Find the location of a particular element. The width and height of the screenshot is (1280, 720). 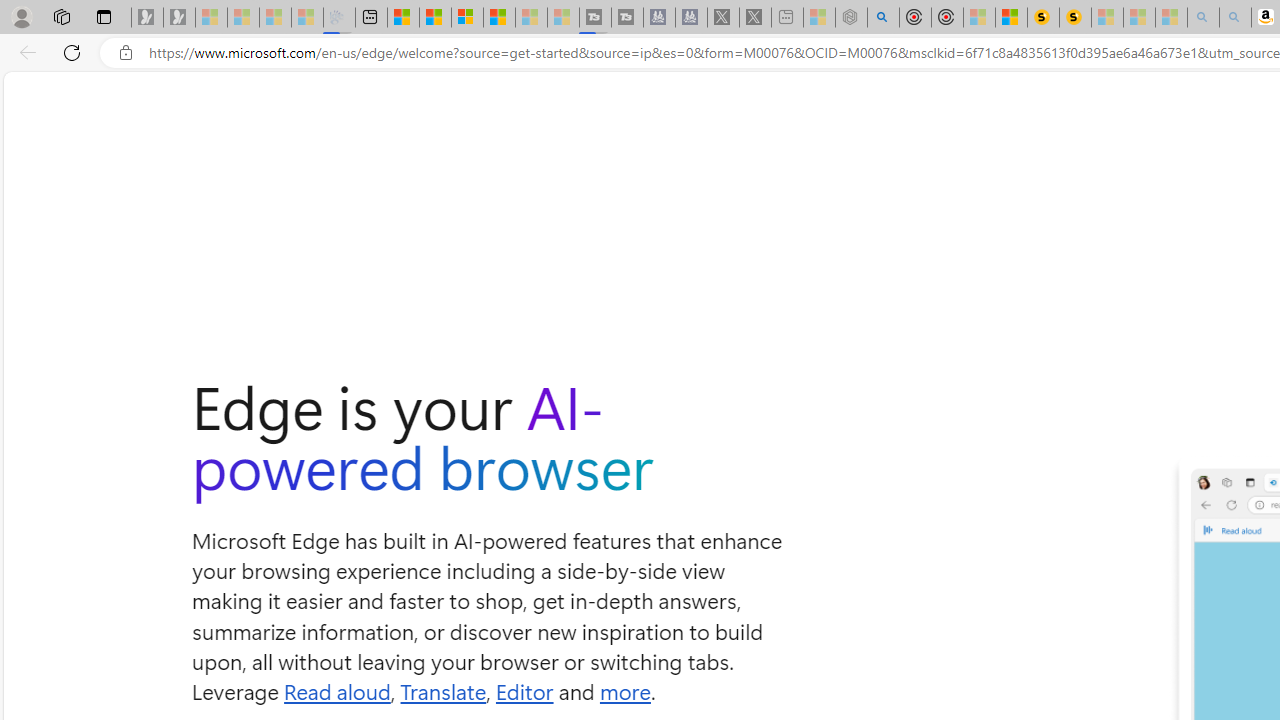

Wildlife - MSN - Sleeping is located at coordinates (818, 18).